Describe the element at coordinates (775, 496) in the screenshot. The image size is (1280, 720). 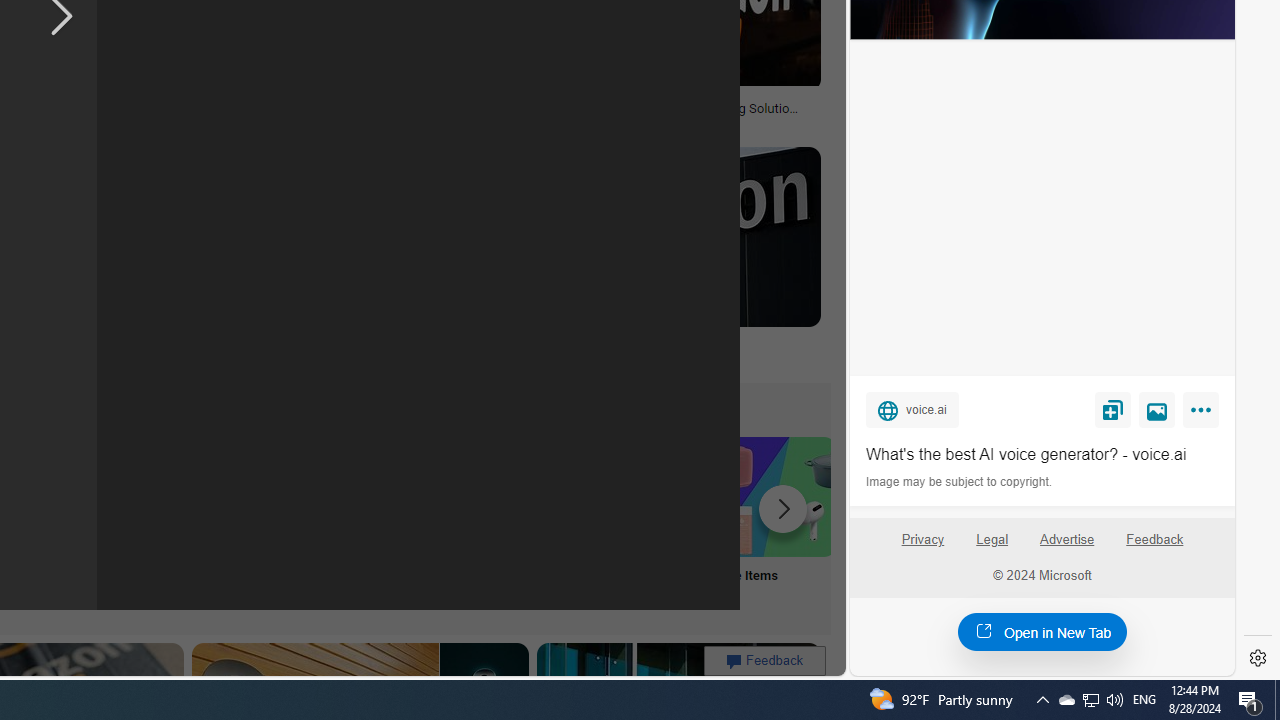
I see `Amazon Sale Items` at that location.